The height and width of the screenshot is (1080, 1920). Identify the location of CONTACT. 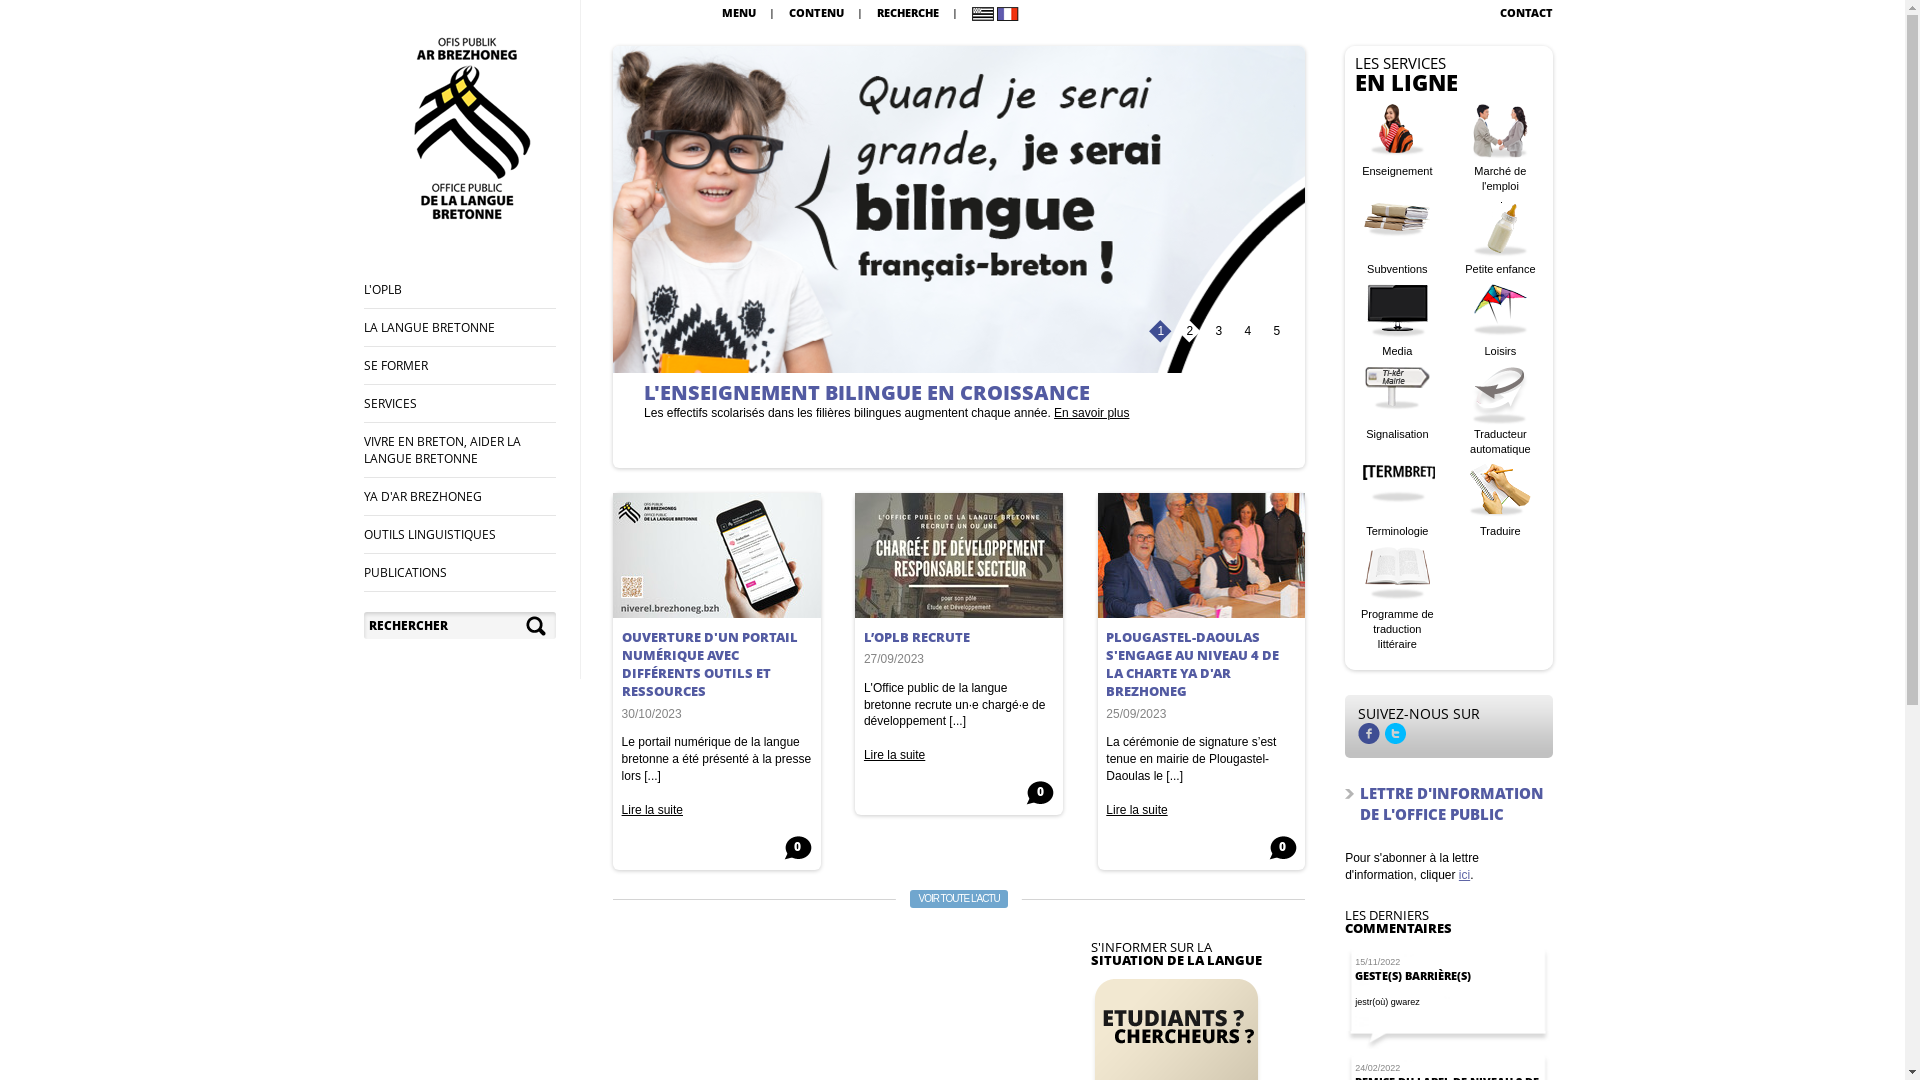
(1526, 12).